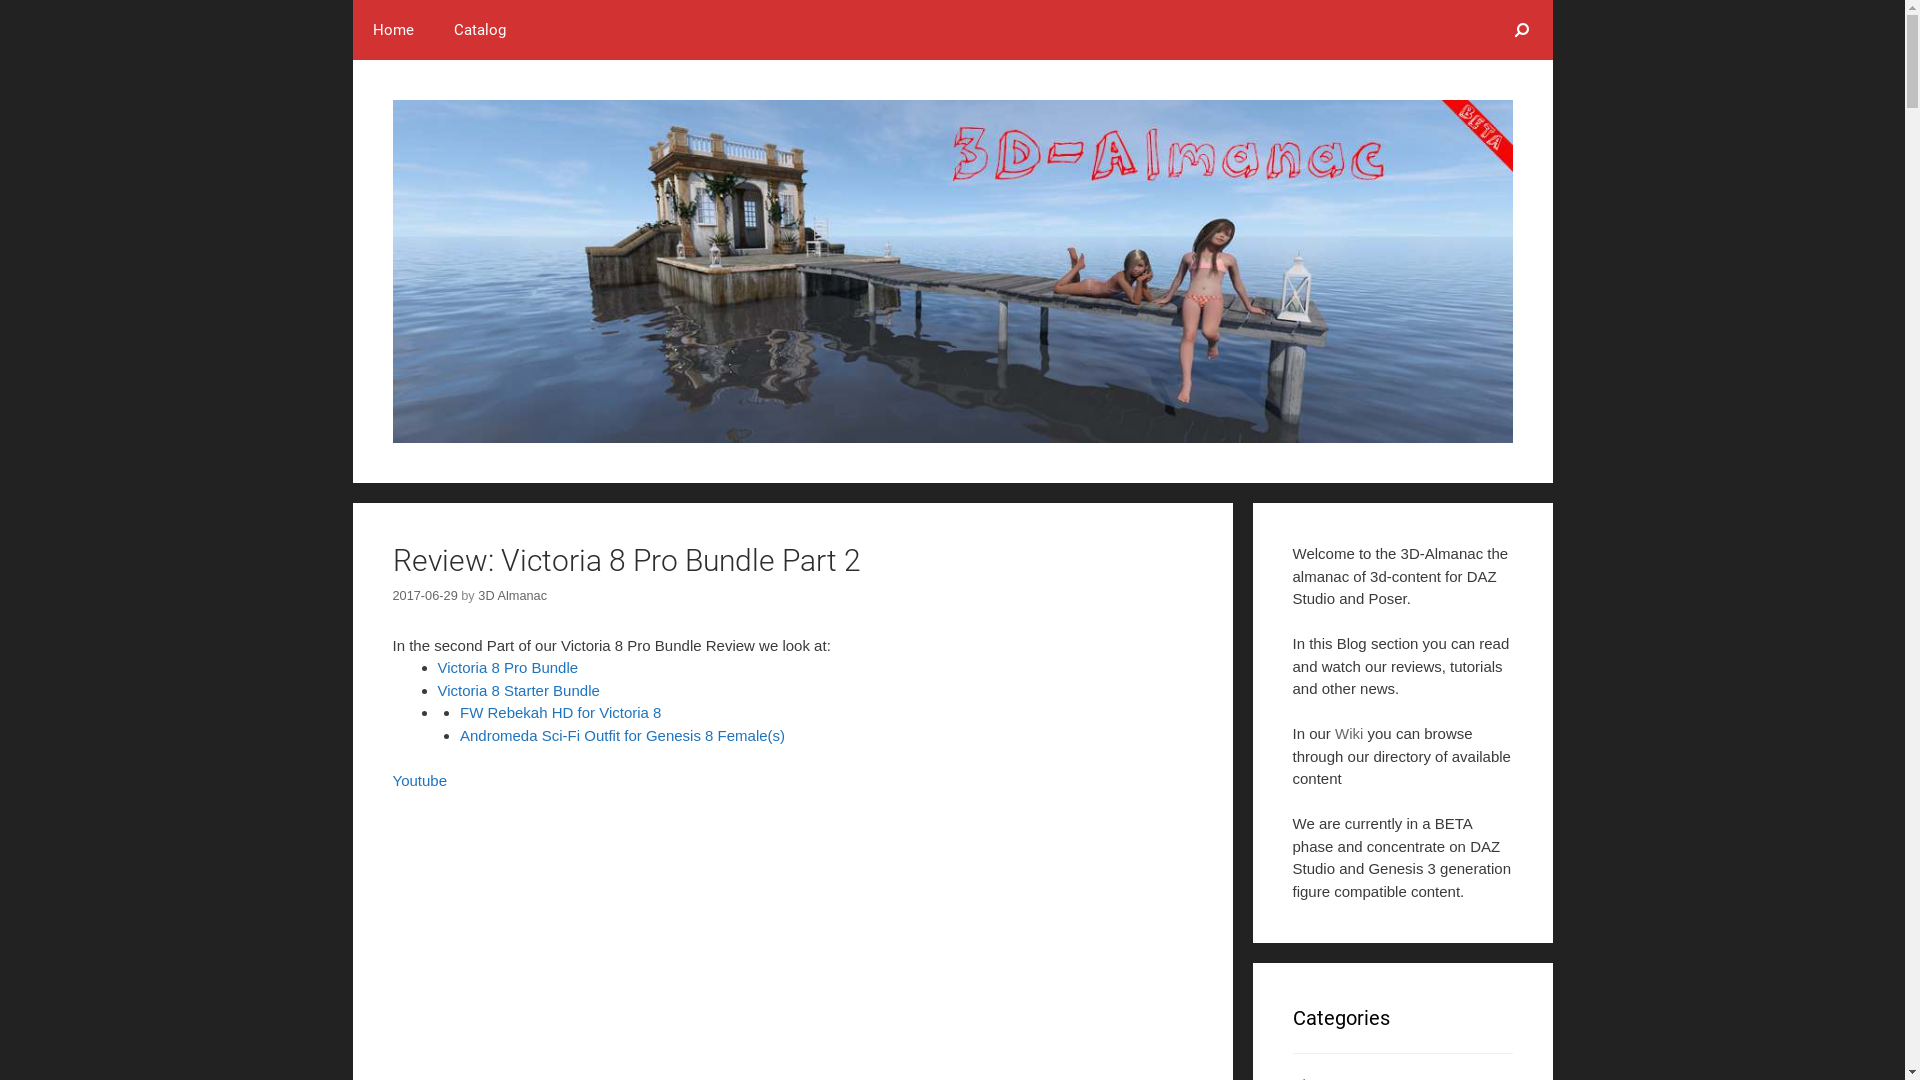 Image resolution: width=1920 pixels, height=1080 pixels. I want to click on Catalog, so click(480, 30).